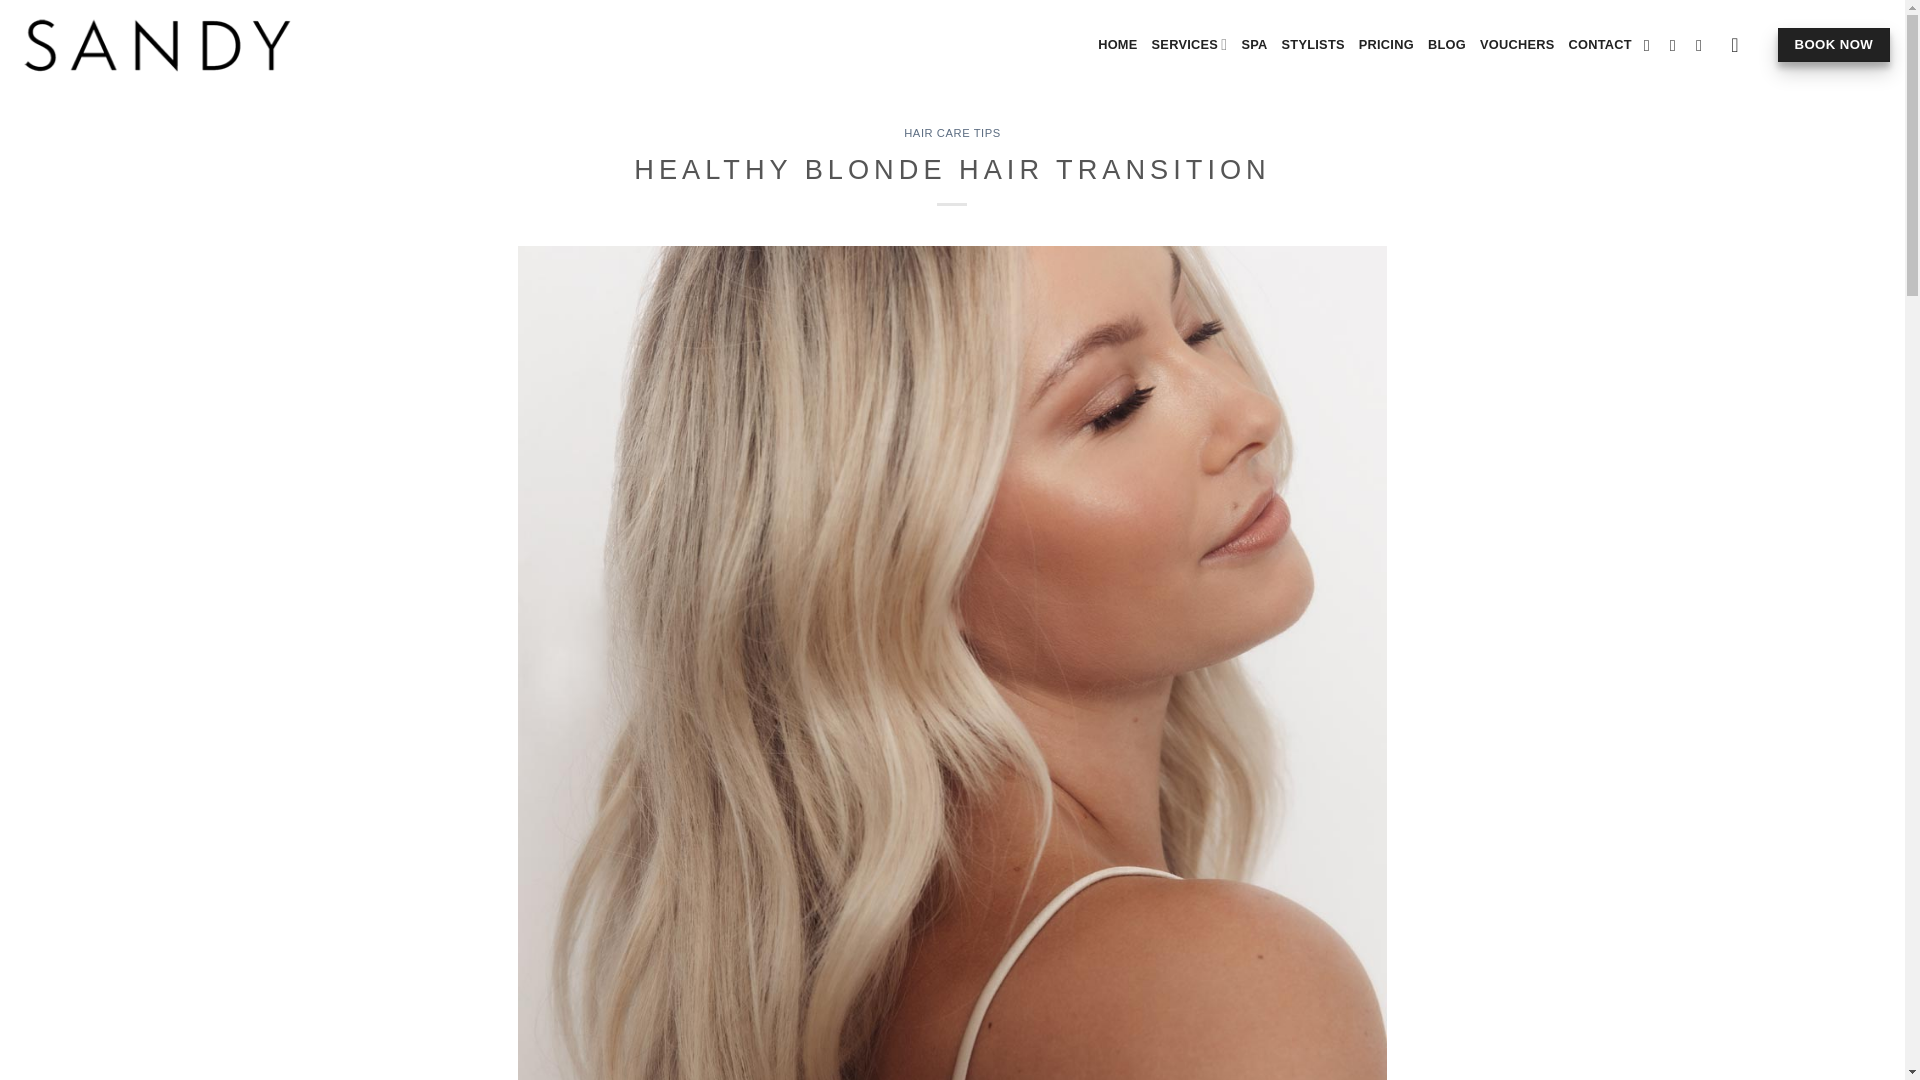  Describe the element at coordinates (1190, 44) in the screenshot. I see `SERVICES` at that location.